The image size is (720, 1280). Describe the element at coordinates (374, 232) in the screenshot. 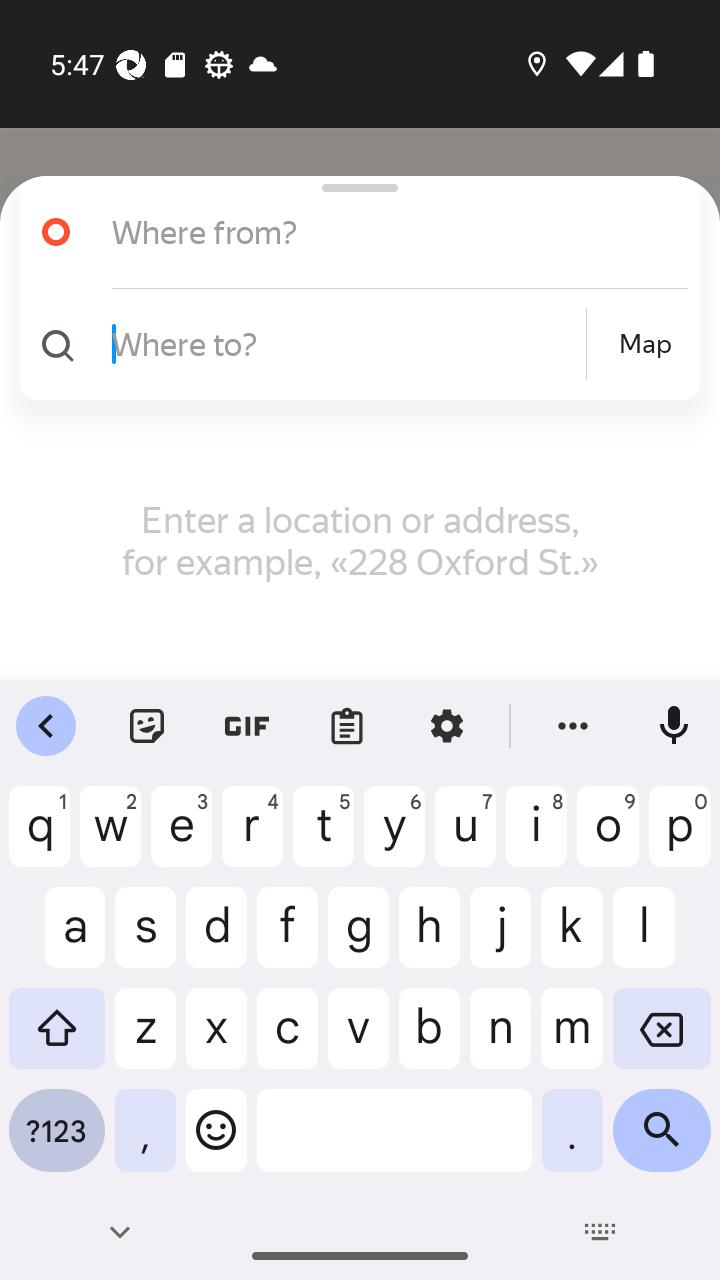

I see `Where from?` at that location.